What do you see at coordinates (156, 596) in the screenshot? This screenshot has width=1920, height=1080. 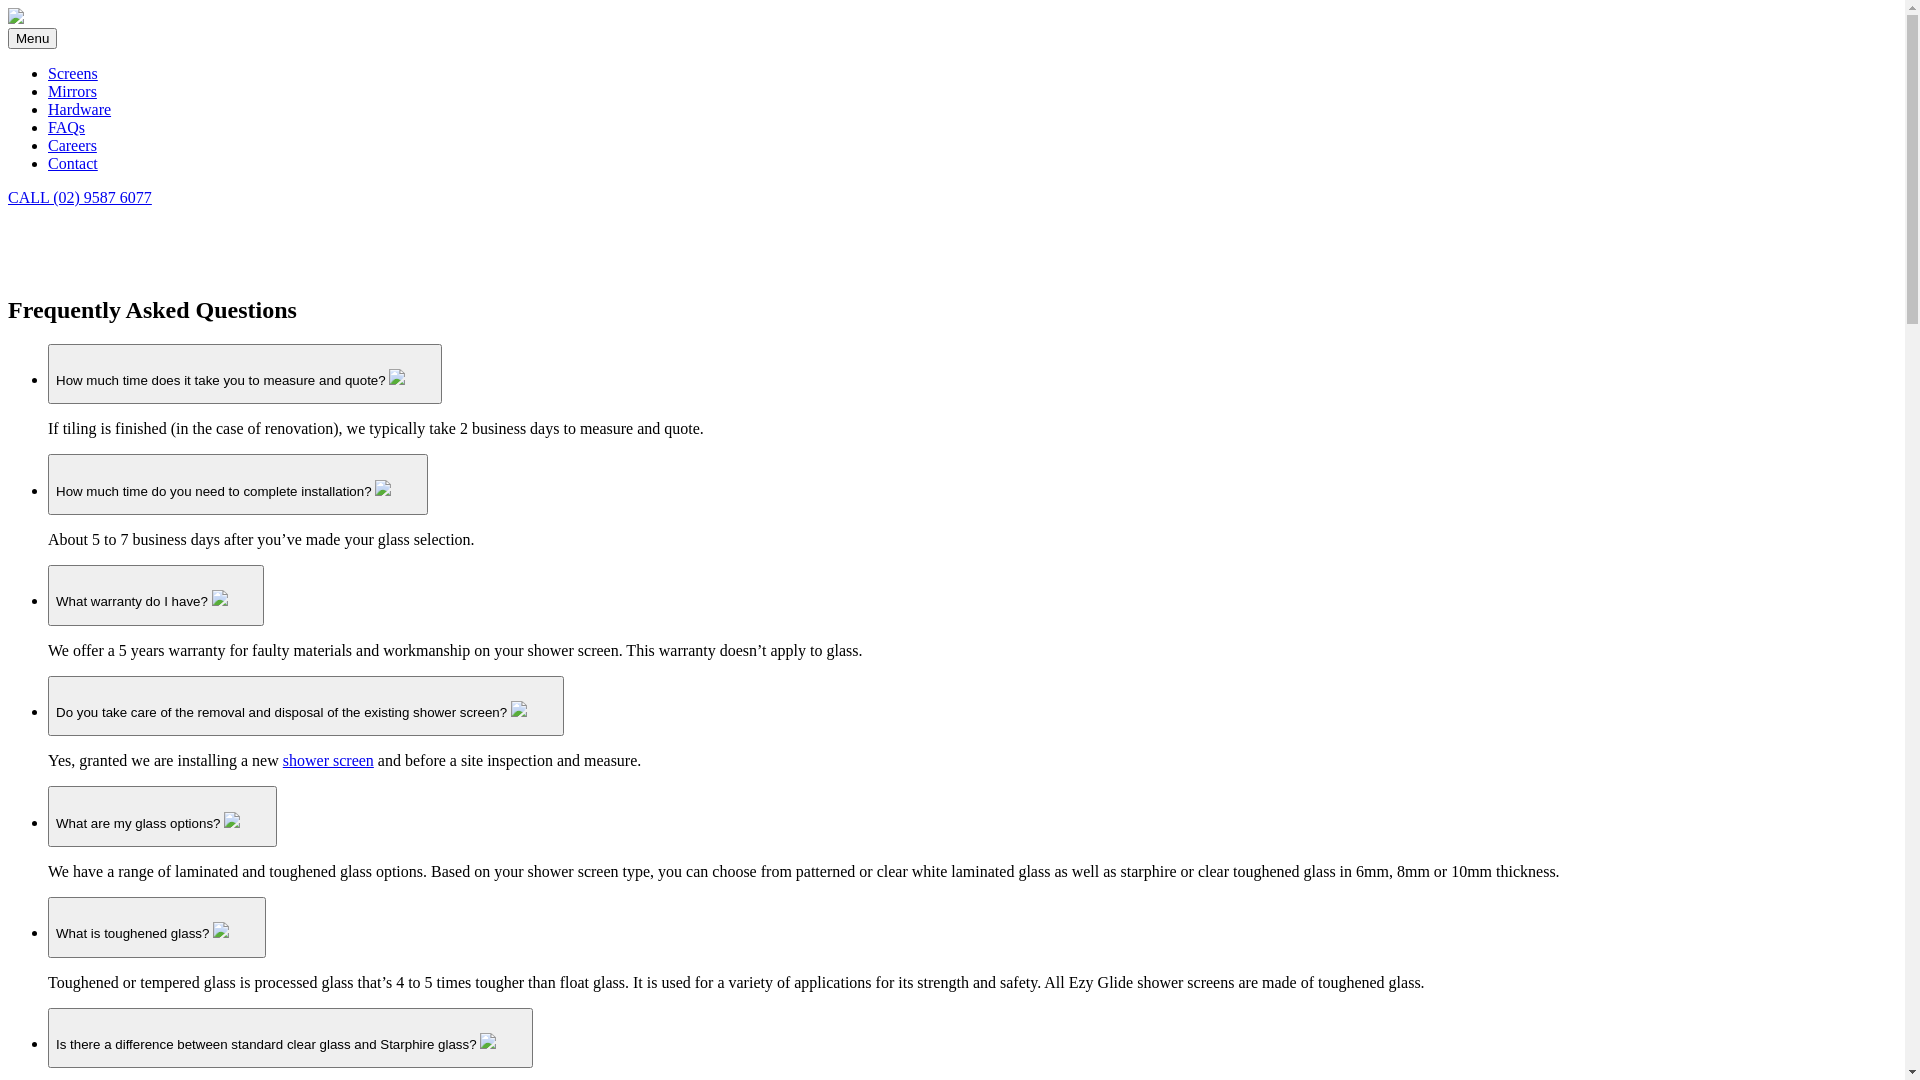 I see `What warranty do I have?` at bounding box center [156, 596].